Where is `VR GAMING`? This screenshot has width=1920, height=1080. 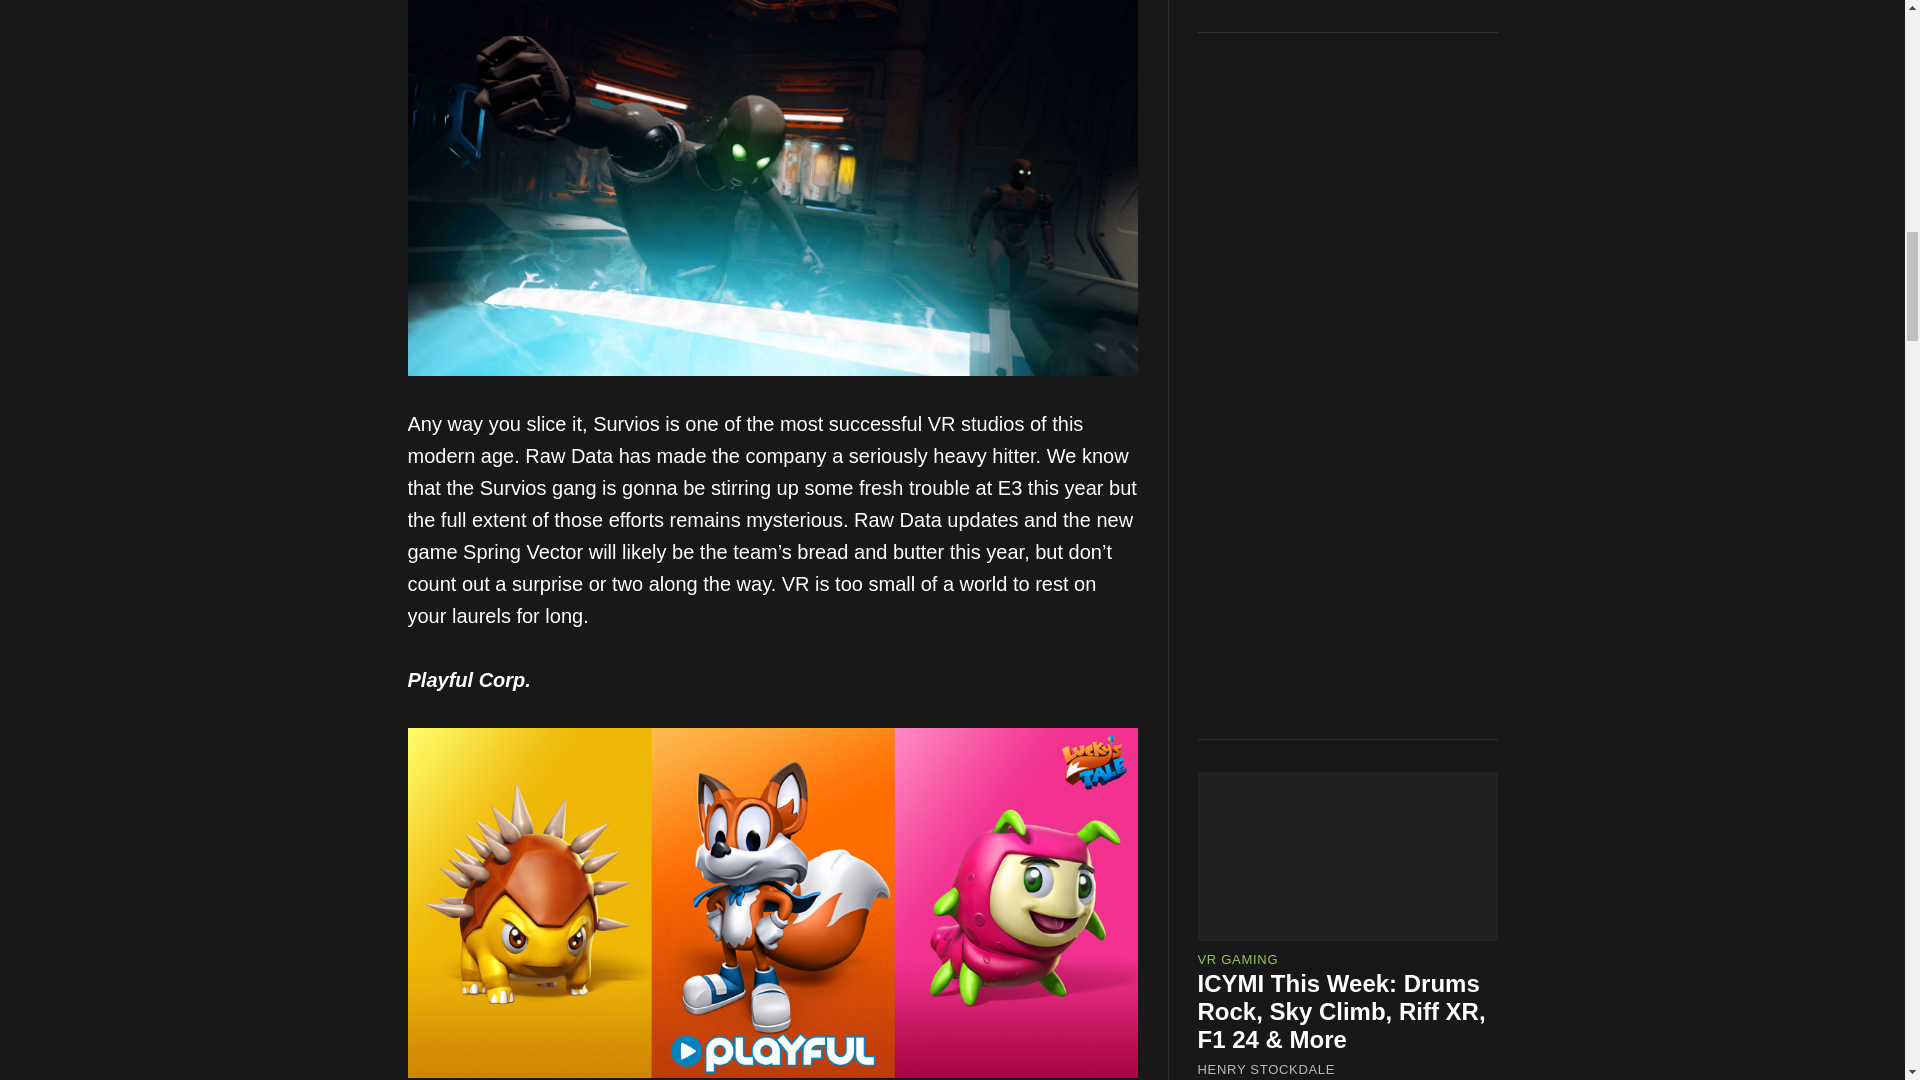 VR GAMING is located at coordinates (1238, 1028).